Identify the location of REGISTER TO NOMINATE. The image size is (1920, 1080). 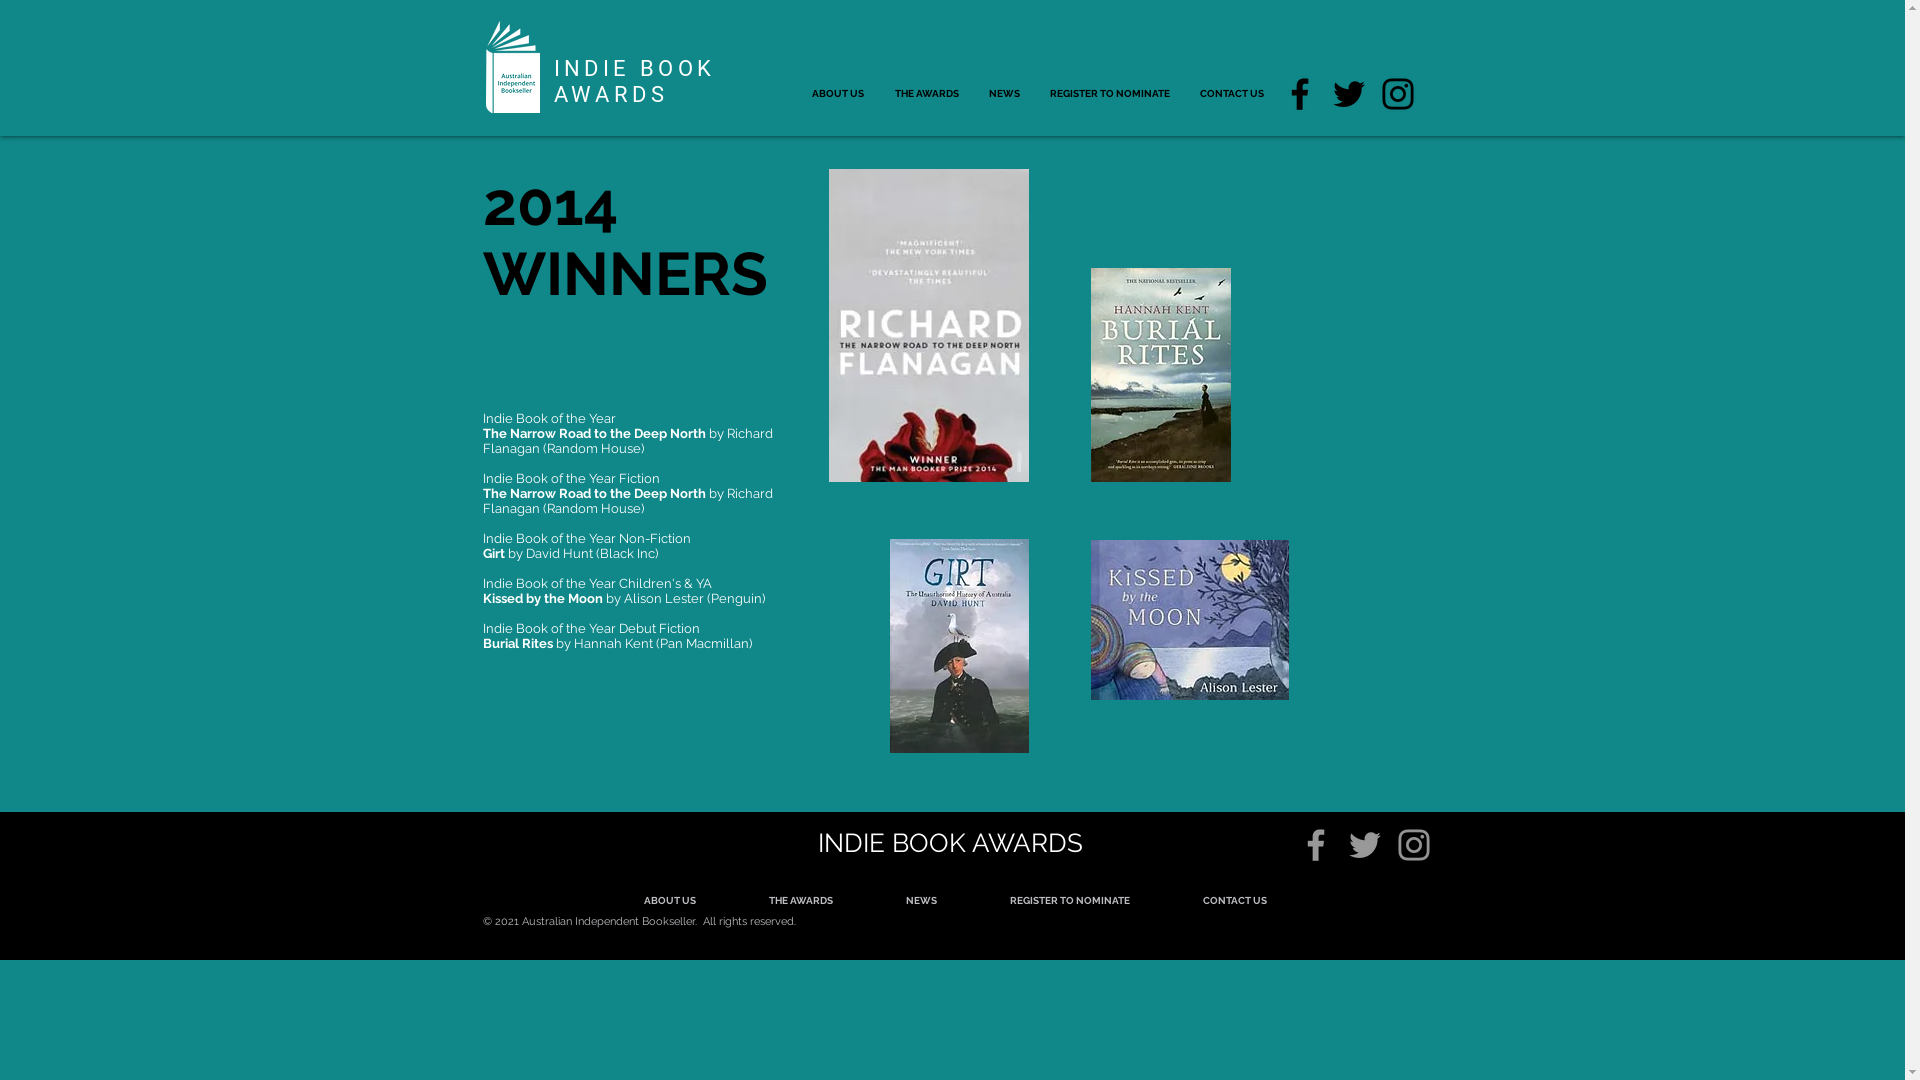
(1109, 94).